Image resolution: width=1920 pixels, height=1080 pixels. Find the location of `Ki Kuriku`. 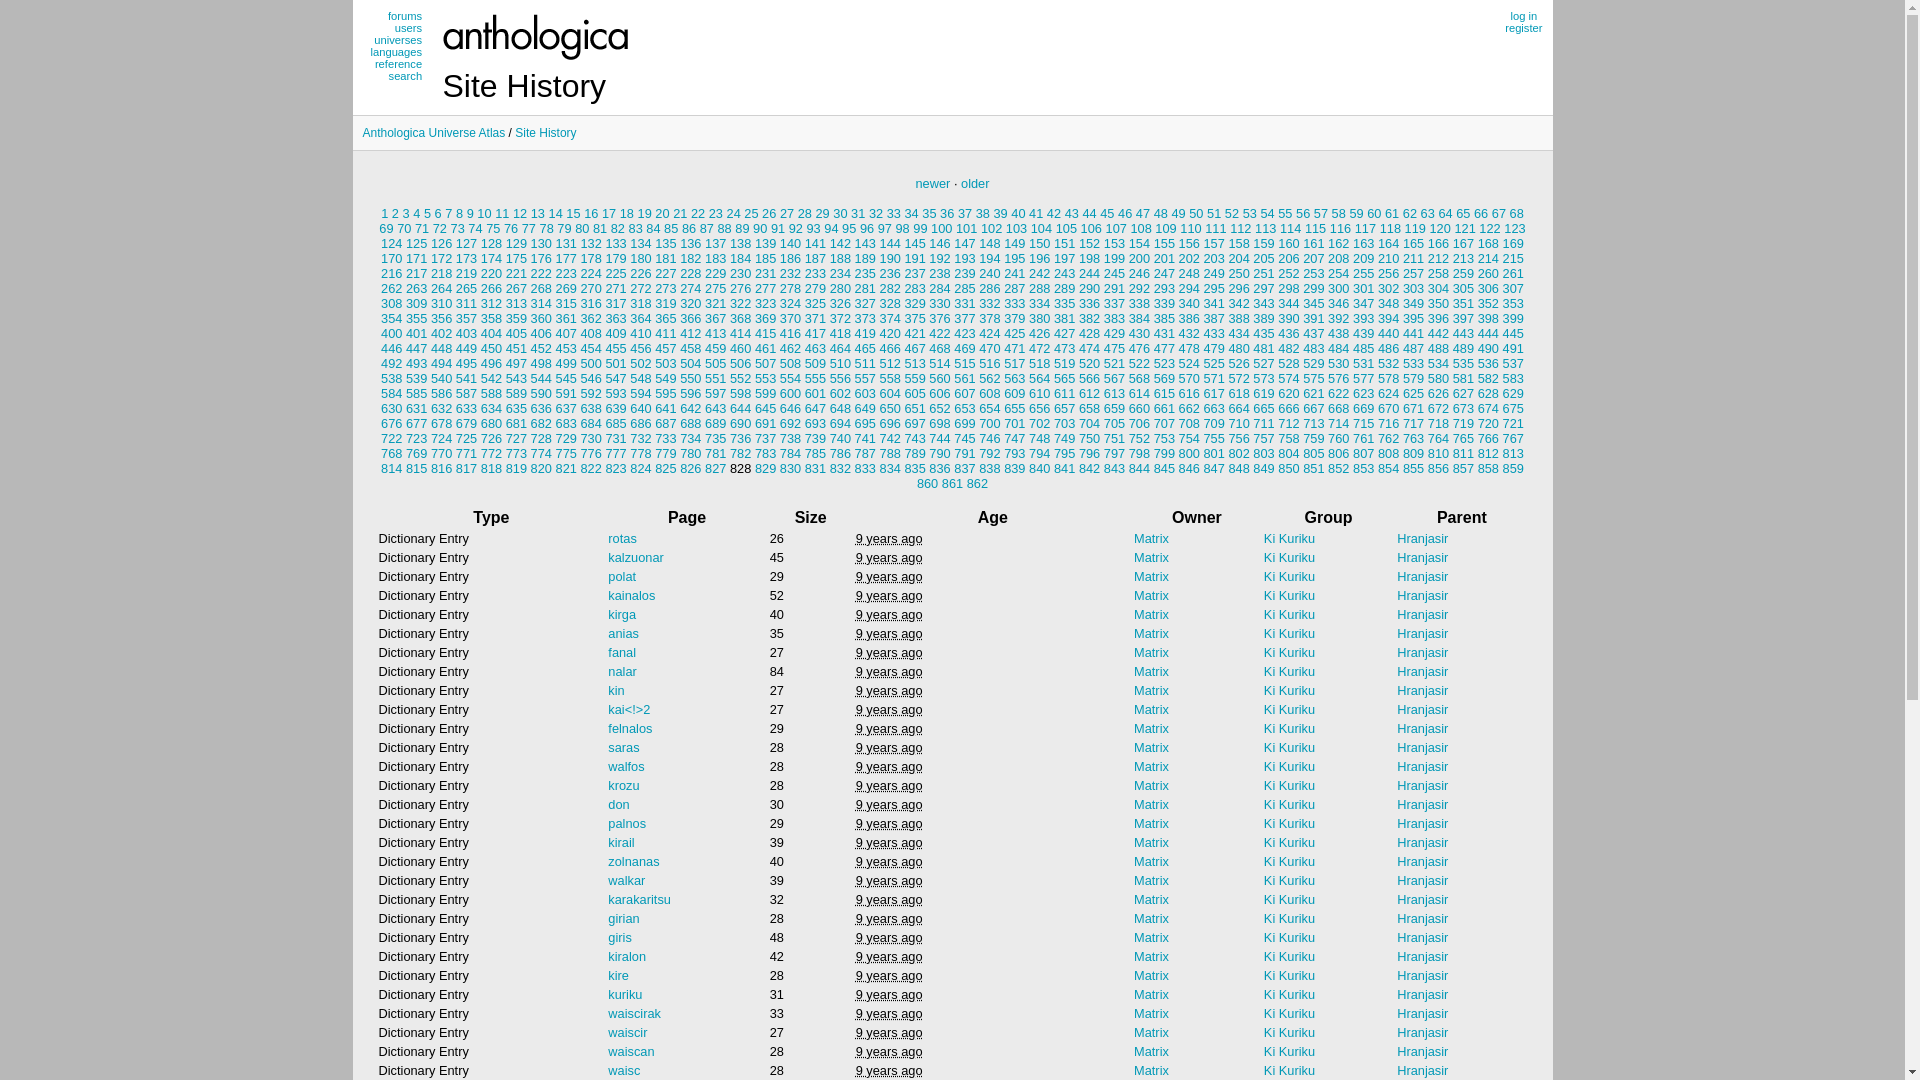

Ki Kuriku is located at coordinates (1290, 596).